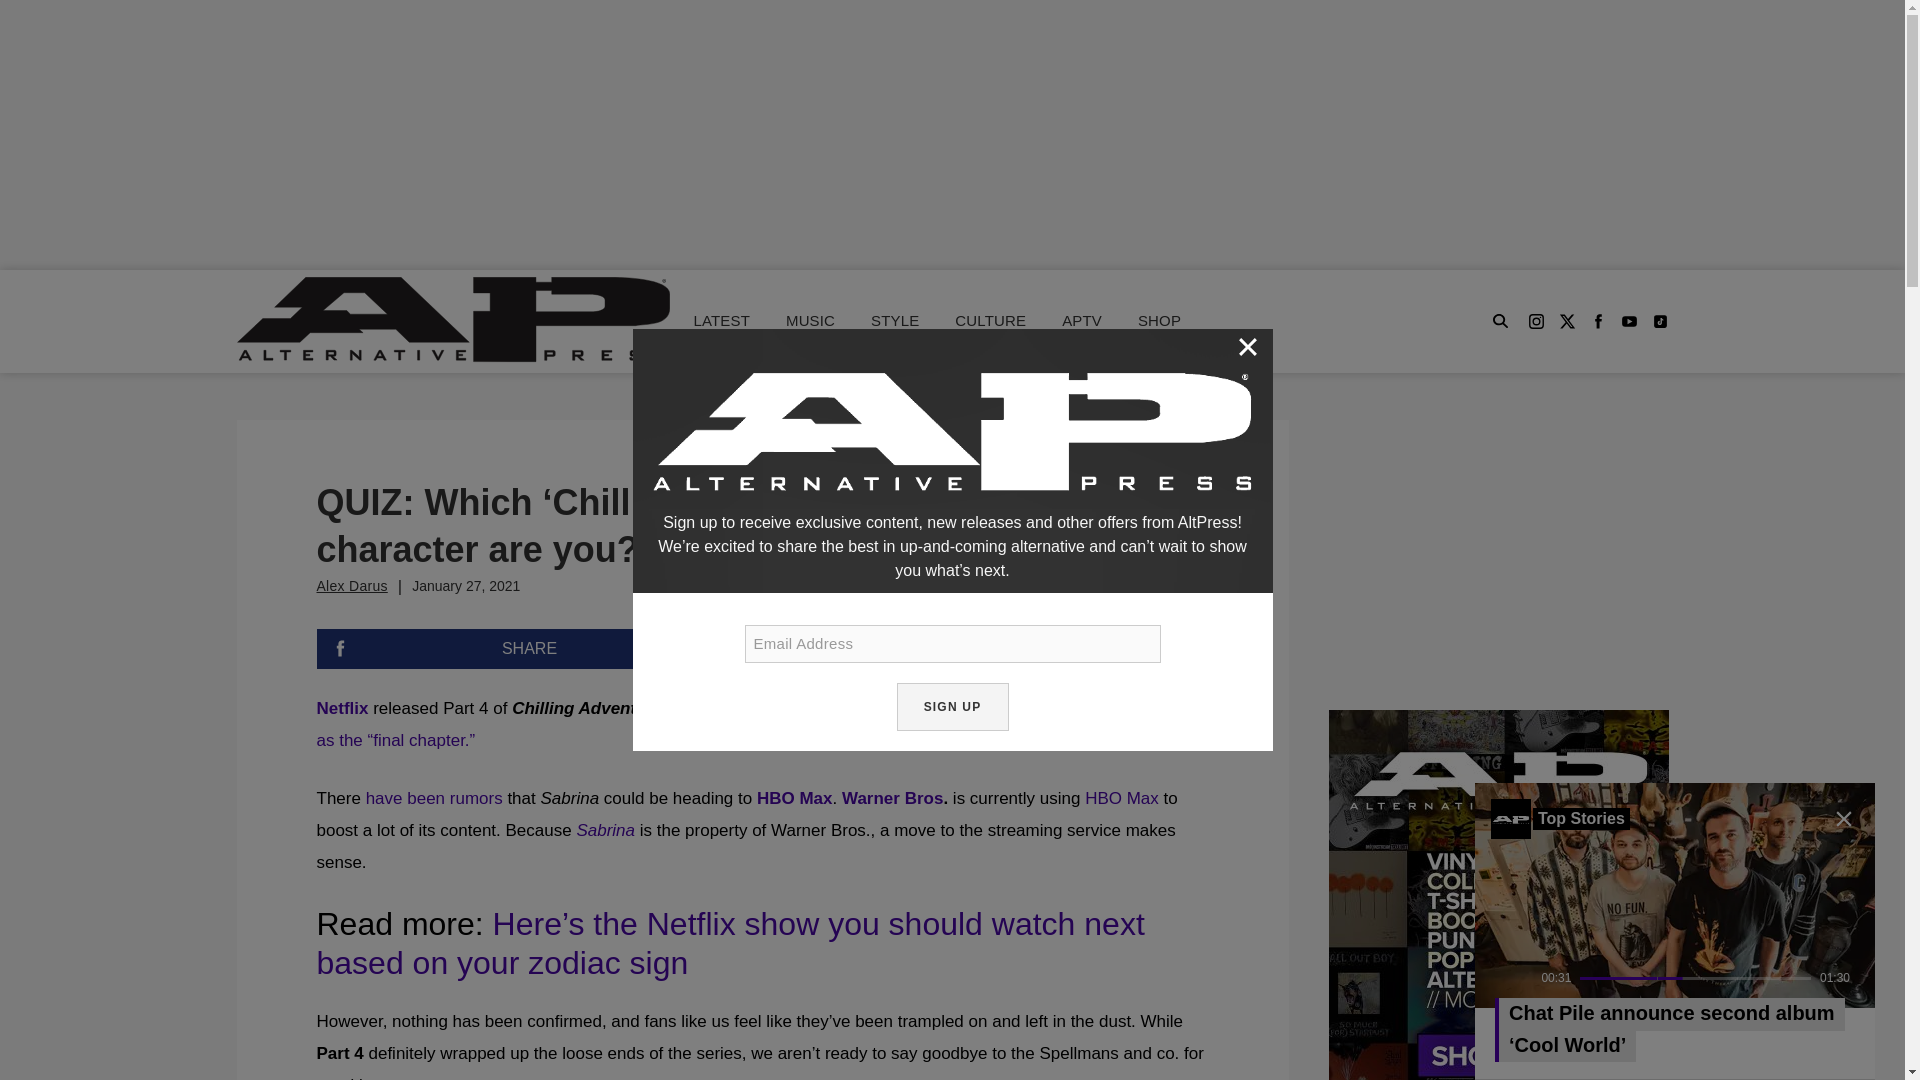  I want to click on January 27, 2021, so click(466, 586).